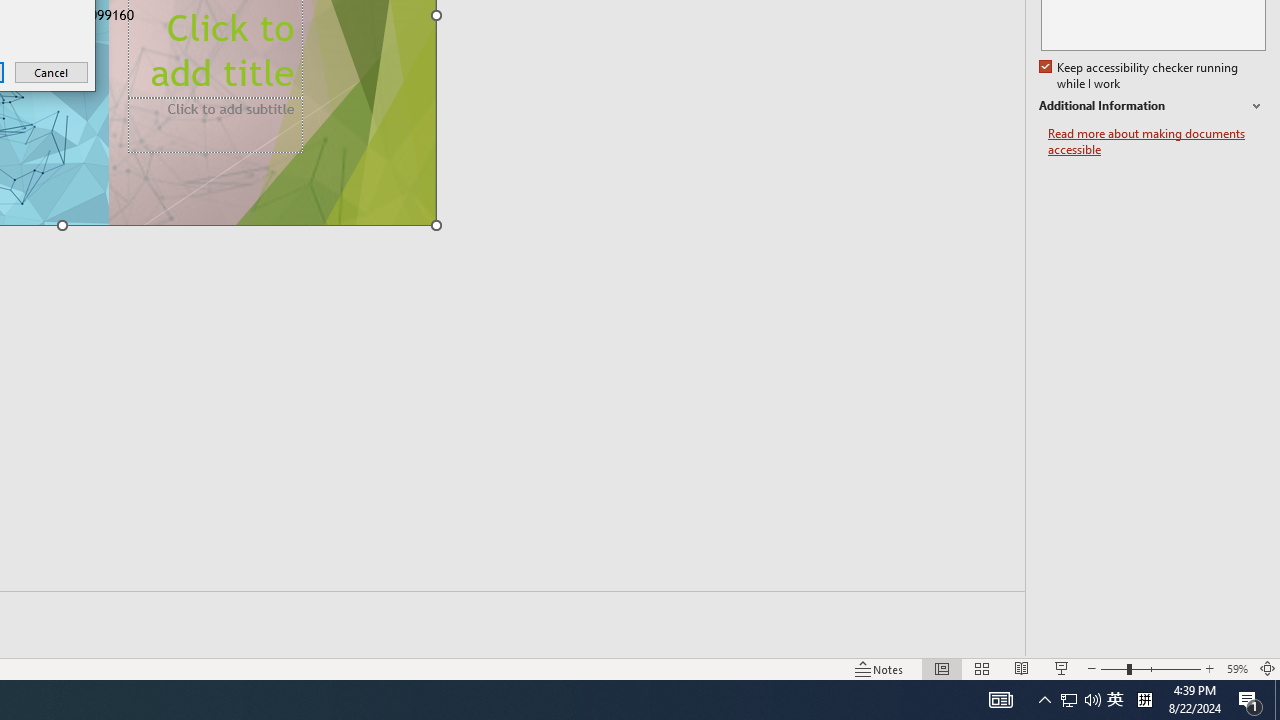 Image resolution: width=1280 pixels, height=720 pixels. What do you see at coordinates (1250, 700) in the screenshot?
I see `Cancel` at bounding box center [1250, 700].